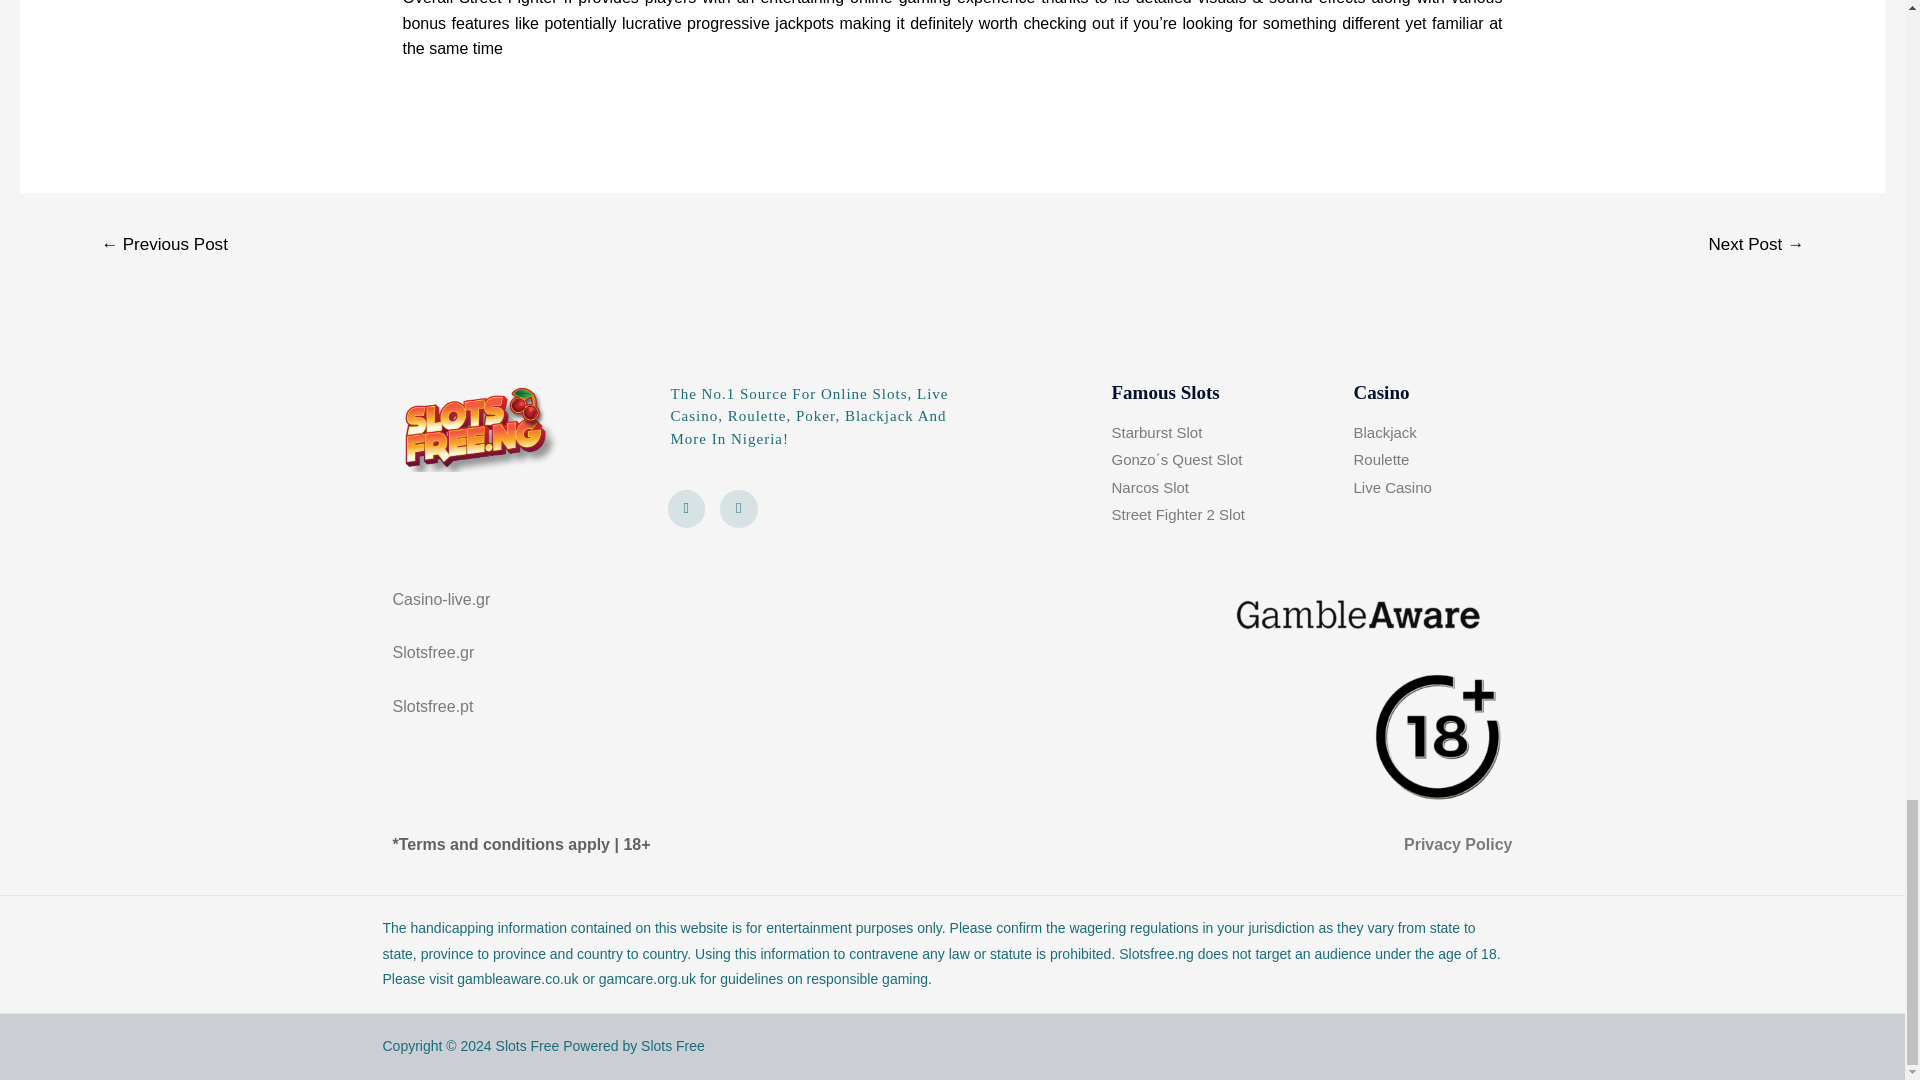 The height and width of the screenshot is (1080, 1920). What do you see at coordinates (432, 652) in the screenshot?
I see `Slotsfree.gr` at bounding box center [432, 652].